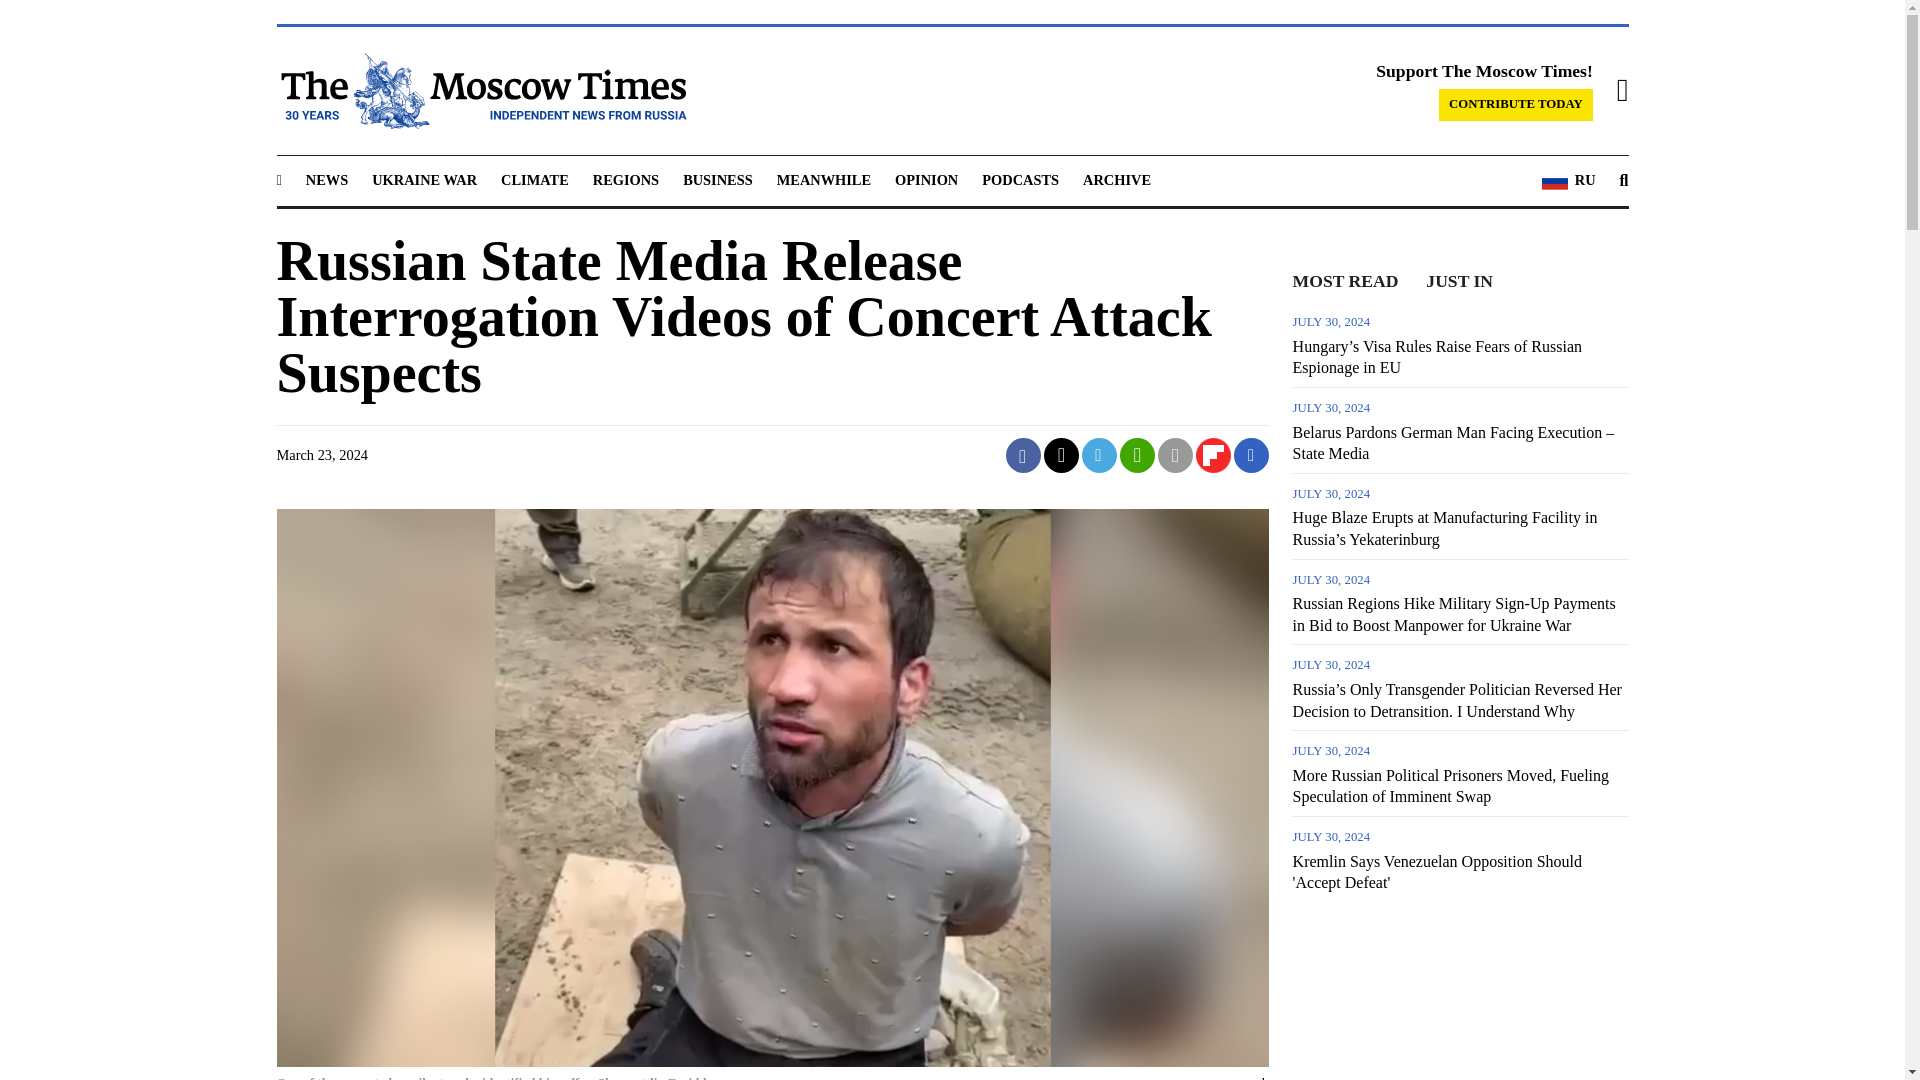 The width and height of the screenshot is (1920, 1080). I want to click on NEWS, so click(326, 179).